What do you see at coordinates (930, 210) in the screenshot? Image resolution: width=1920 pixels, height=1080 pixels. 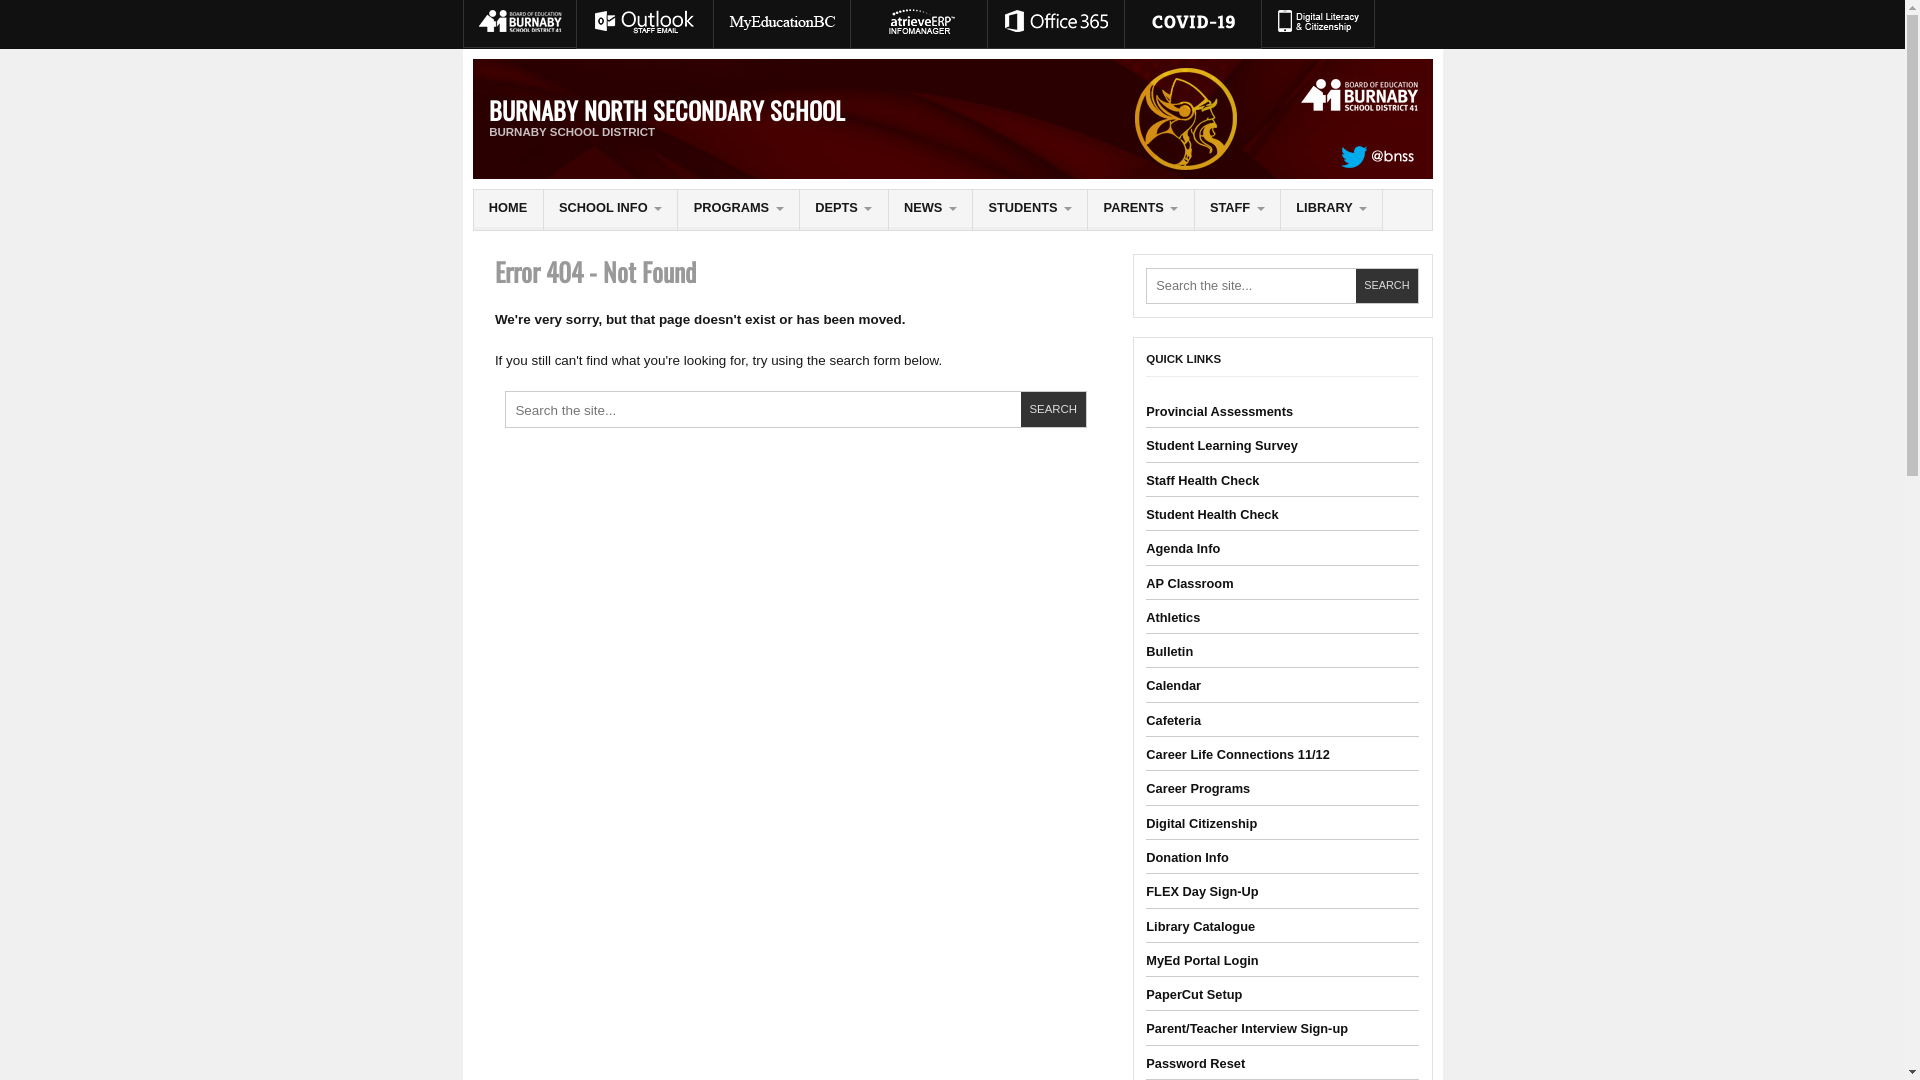 I see `NEWS` at bounding box center [930, 210].